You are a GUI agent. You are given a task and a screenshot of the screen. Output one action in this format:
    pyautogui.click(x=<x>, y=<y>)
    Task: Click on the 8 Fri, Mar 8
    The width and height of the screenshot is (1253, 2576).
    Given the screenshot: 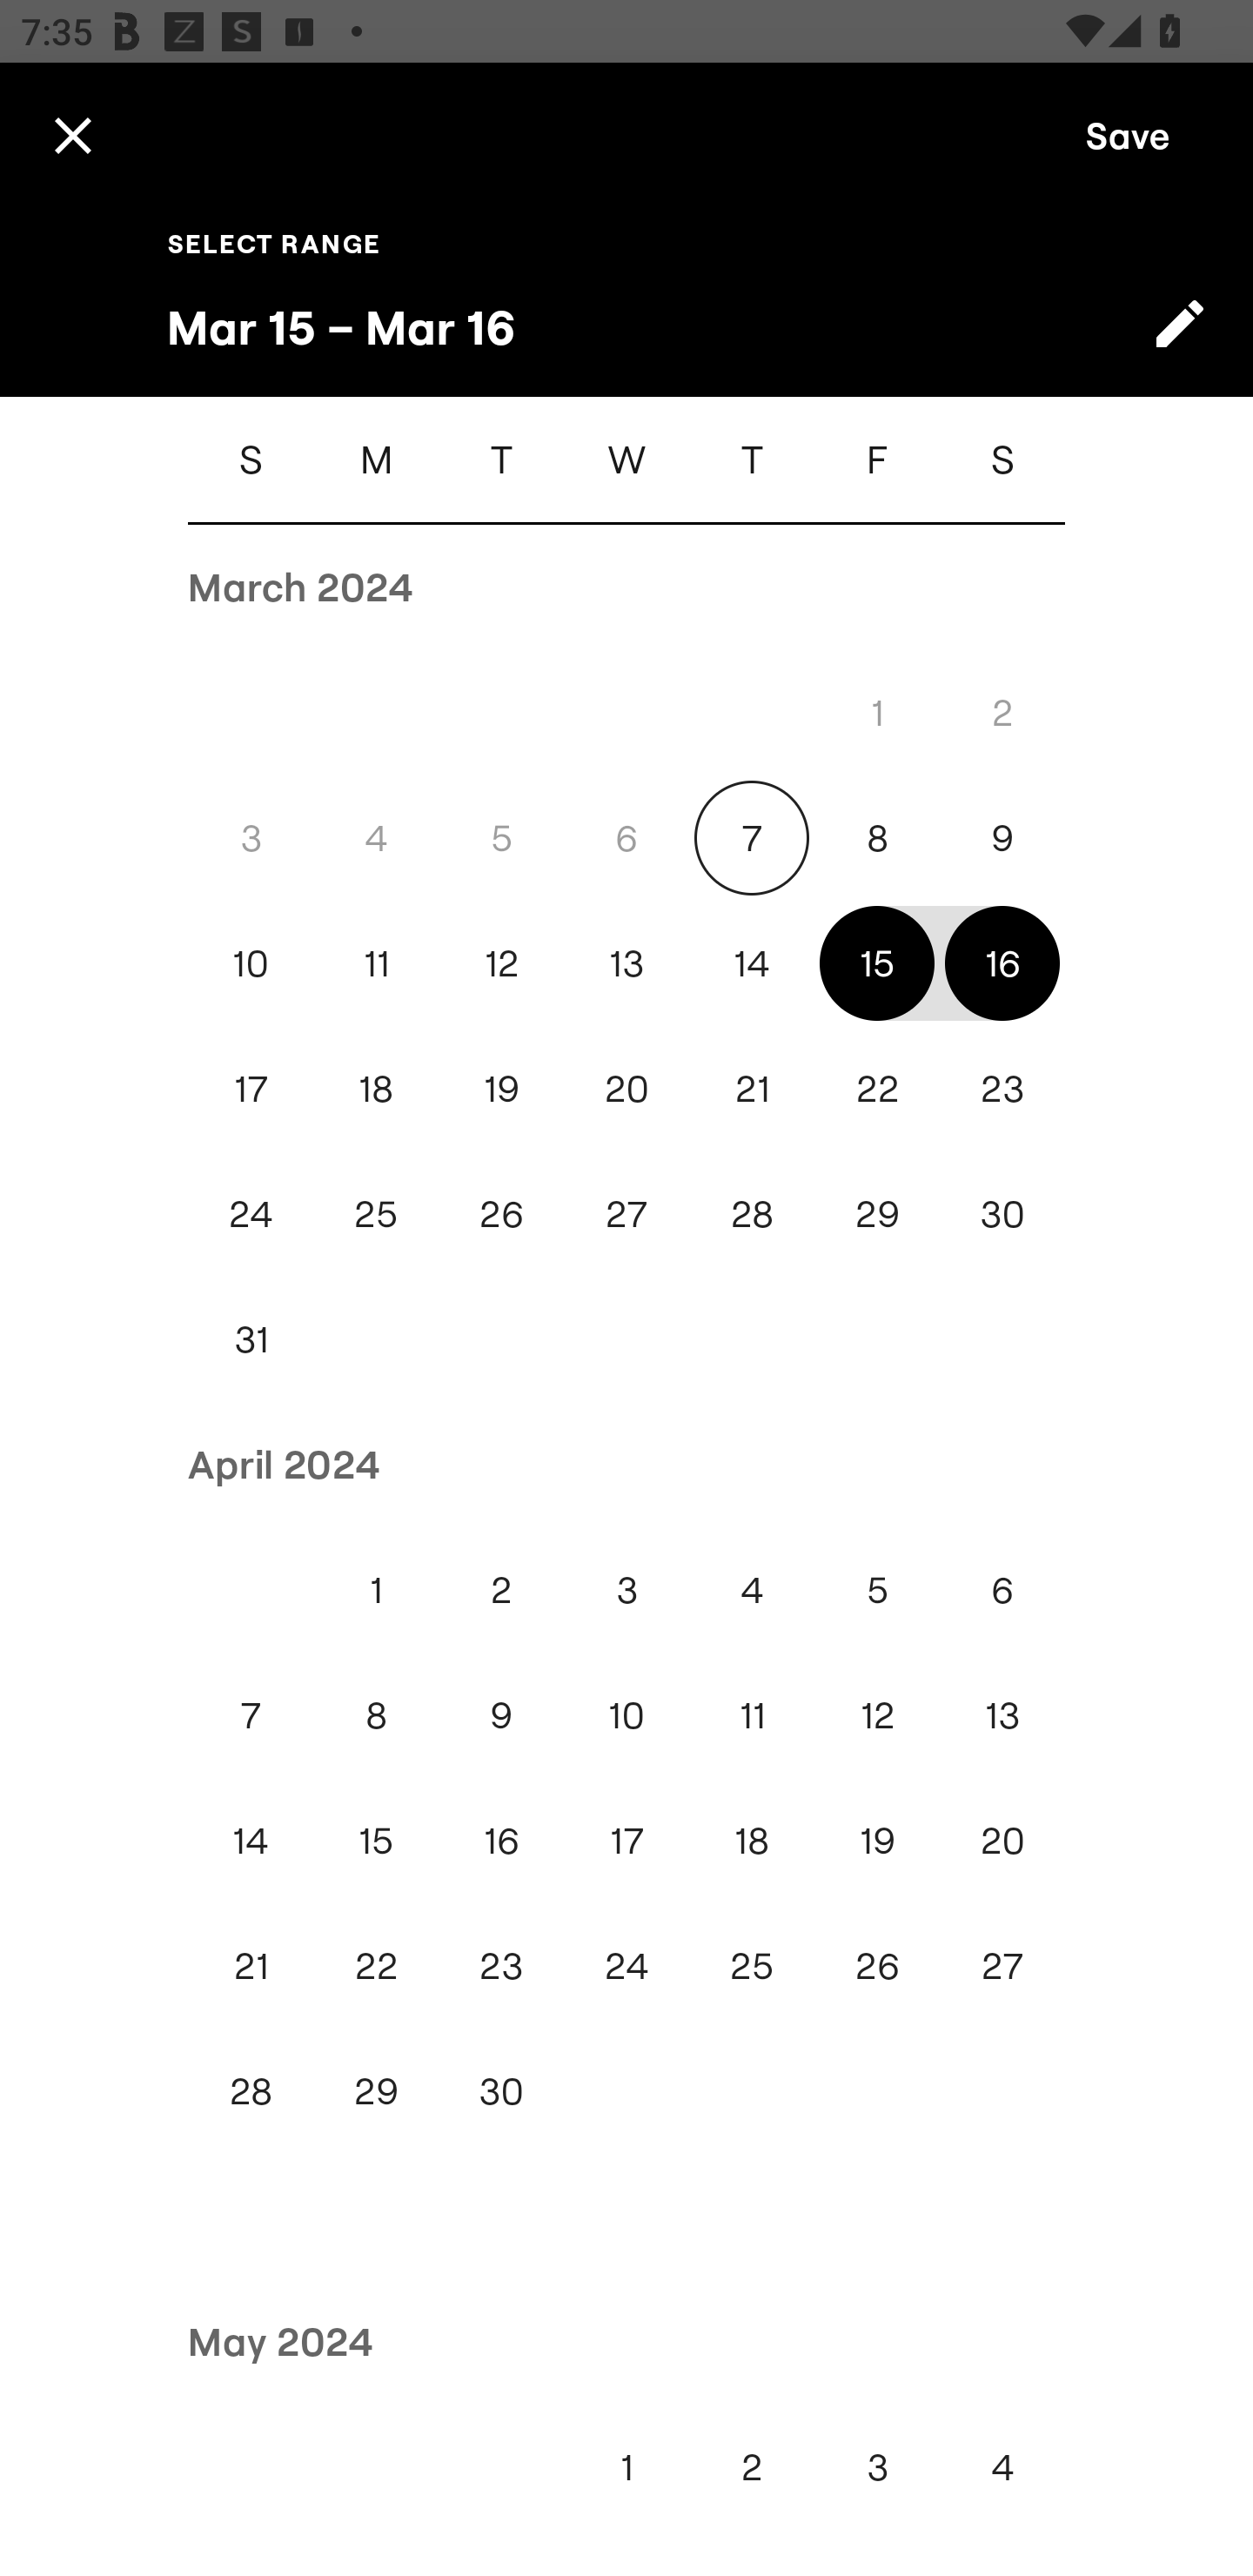 What is the action you would take?
    pyautogui.click(x=877, y=838)
    